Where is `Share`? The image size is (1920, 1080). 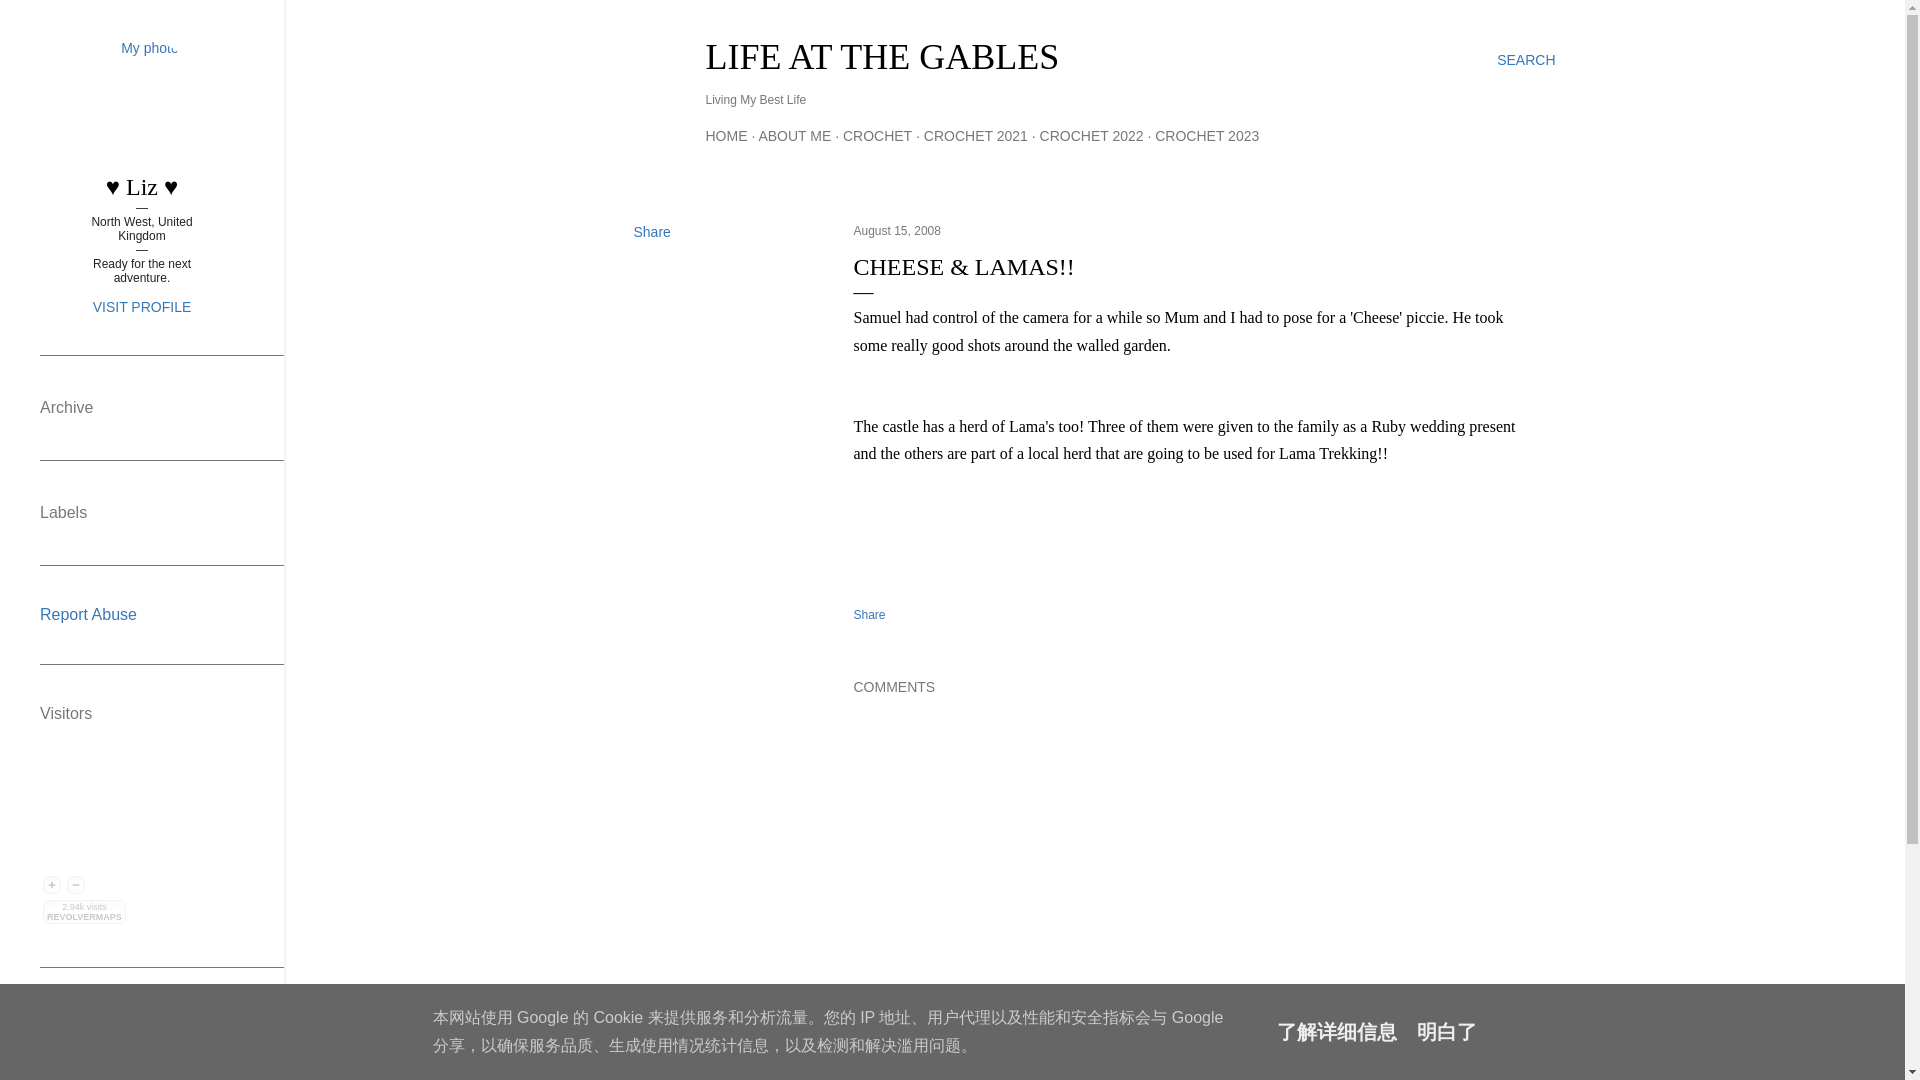
Share is located at coordinates (870, 615).